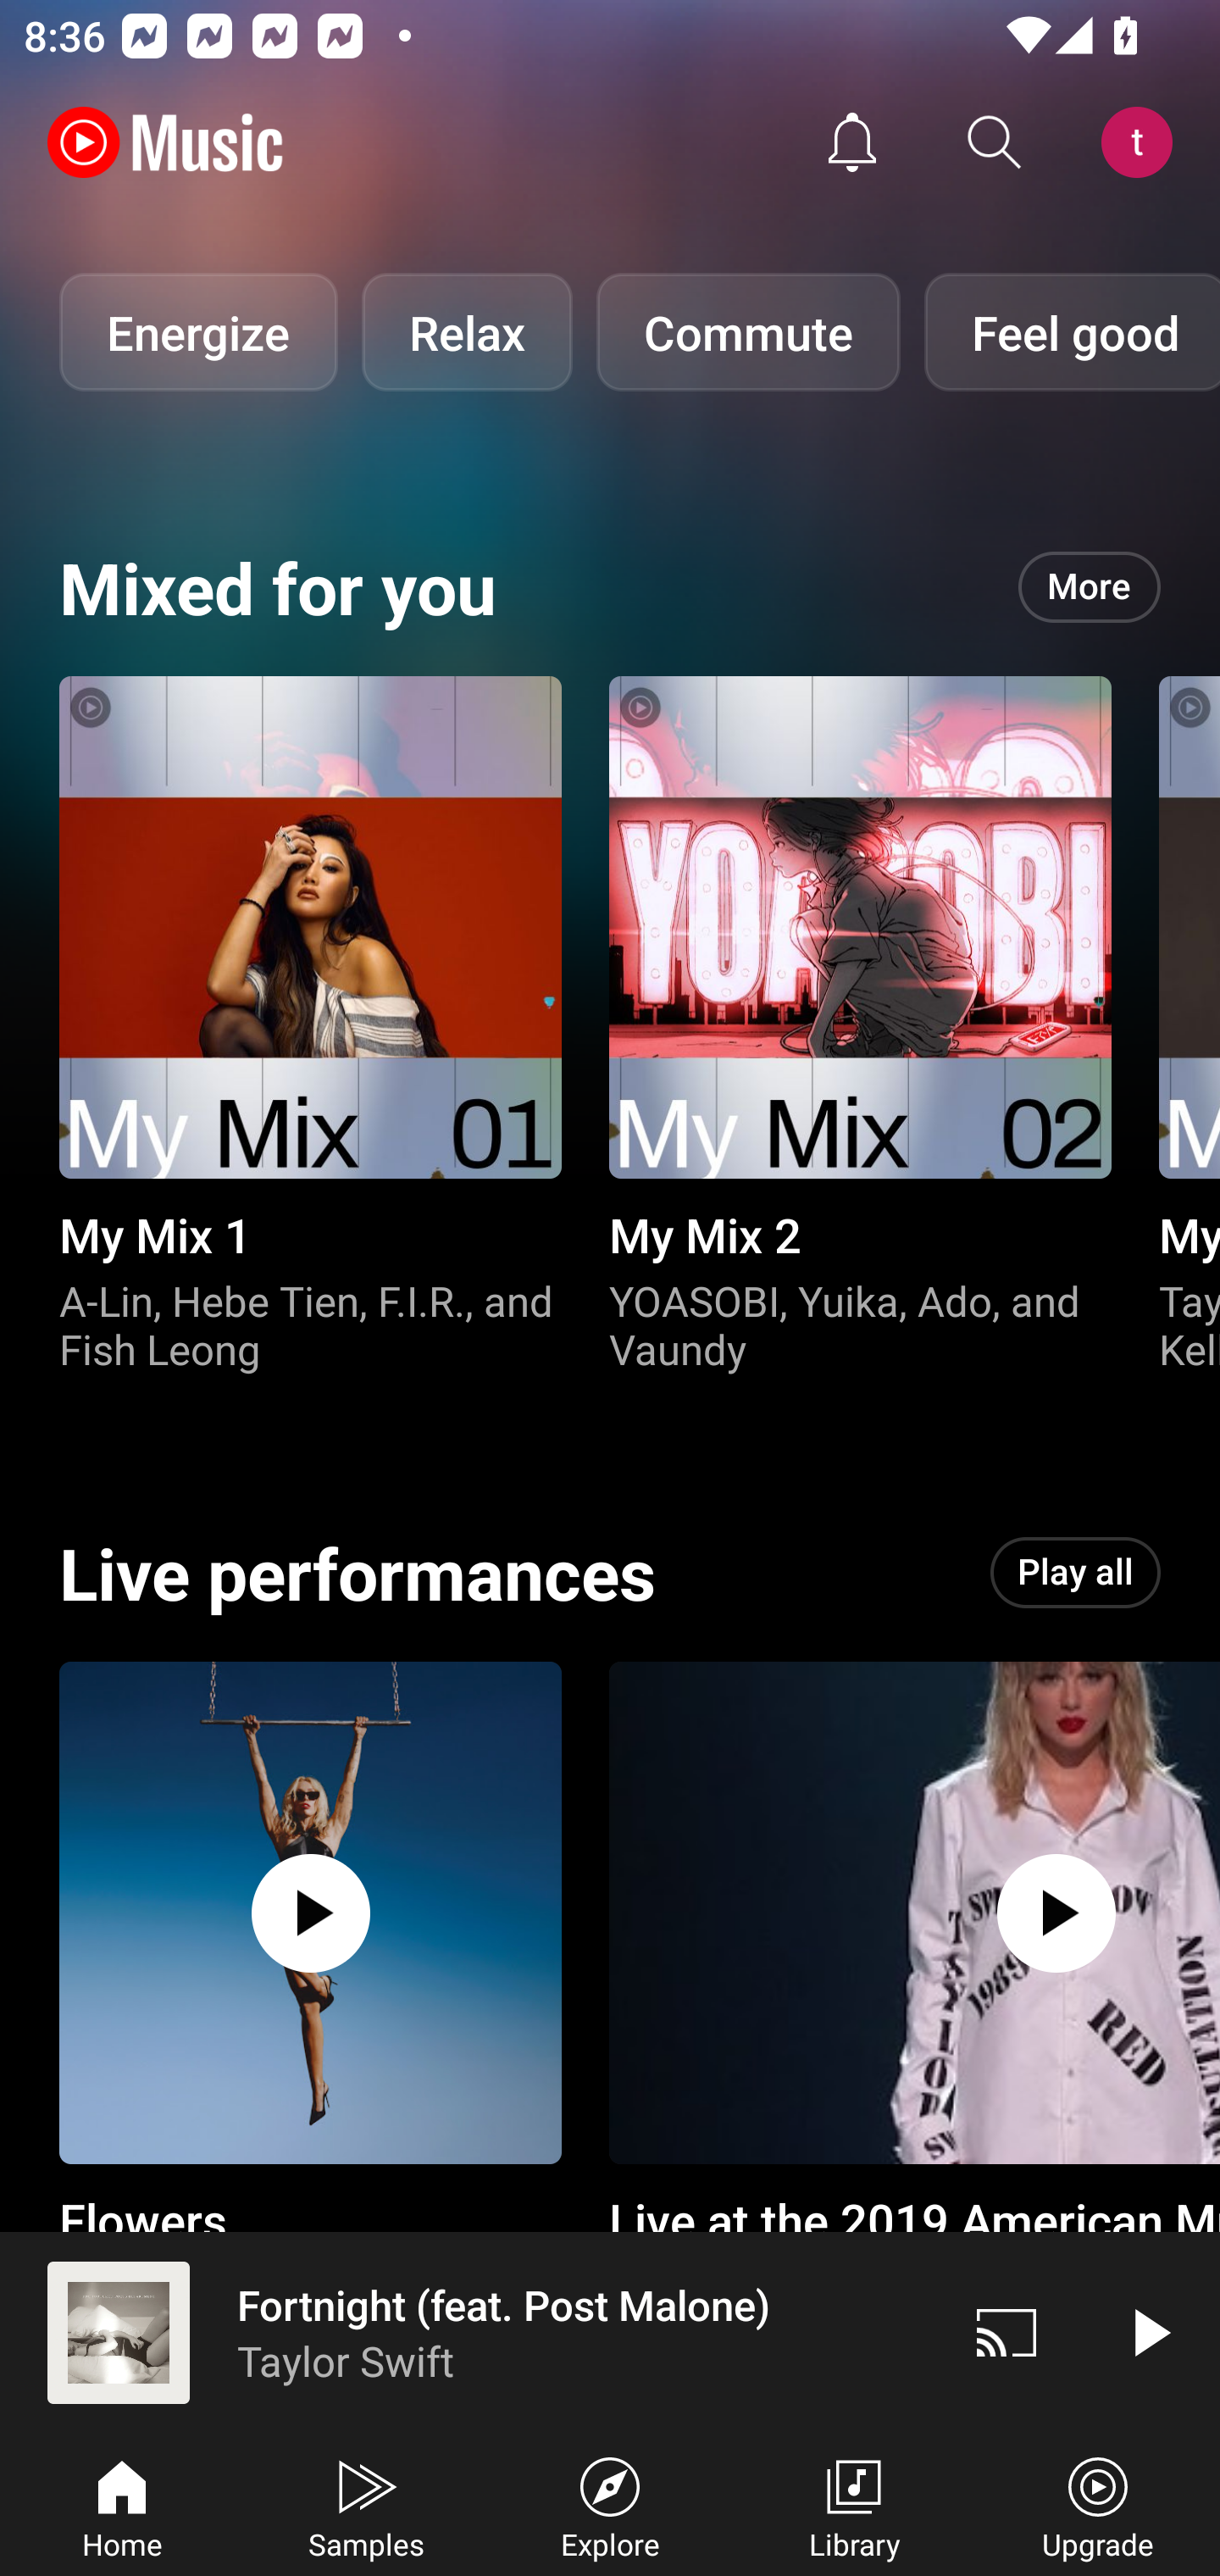  I want to click on Search, so click(995, 142).